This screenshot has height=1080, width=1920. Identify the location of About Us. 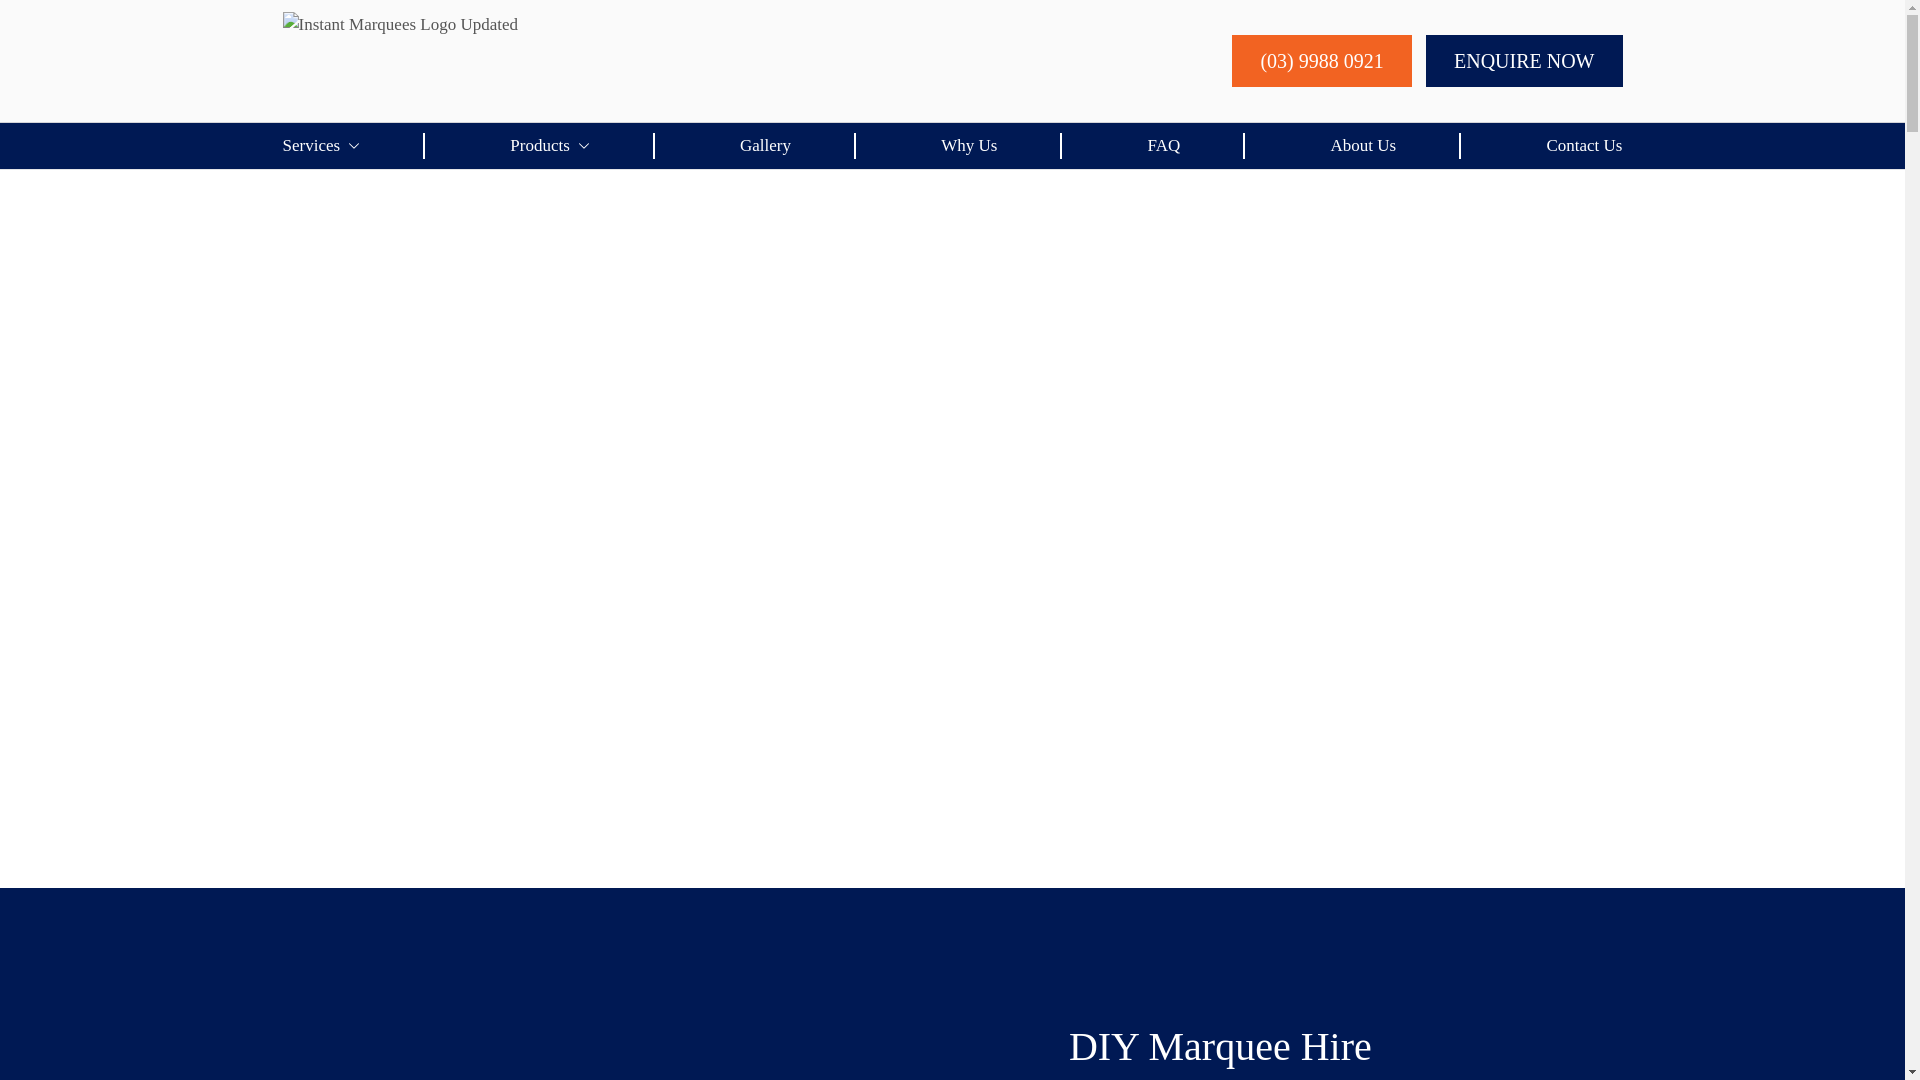
(1364, 146).